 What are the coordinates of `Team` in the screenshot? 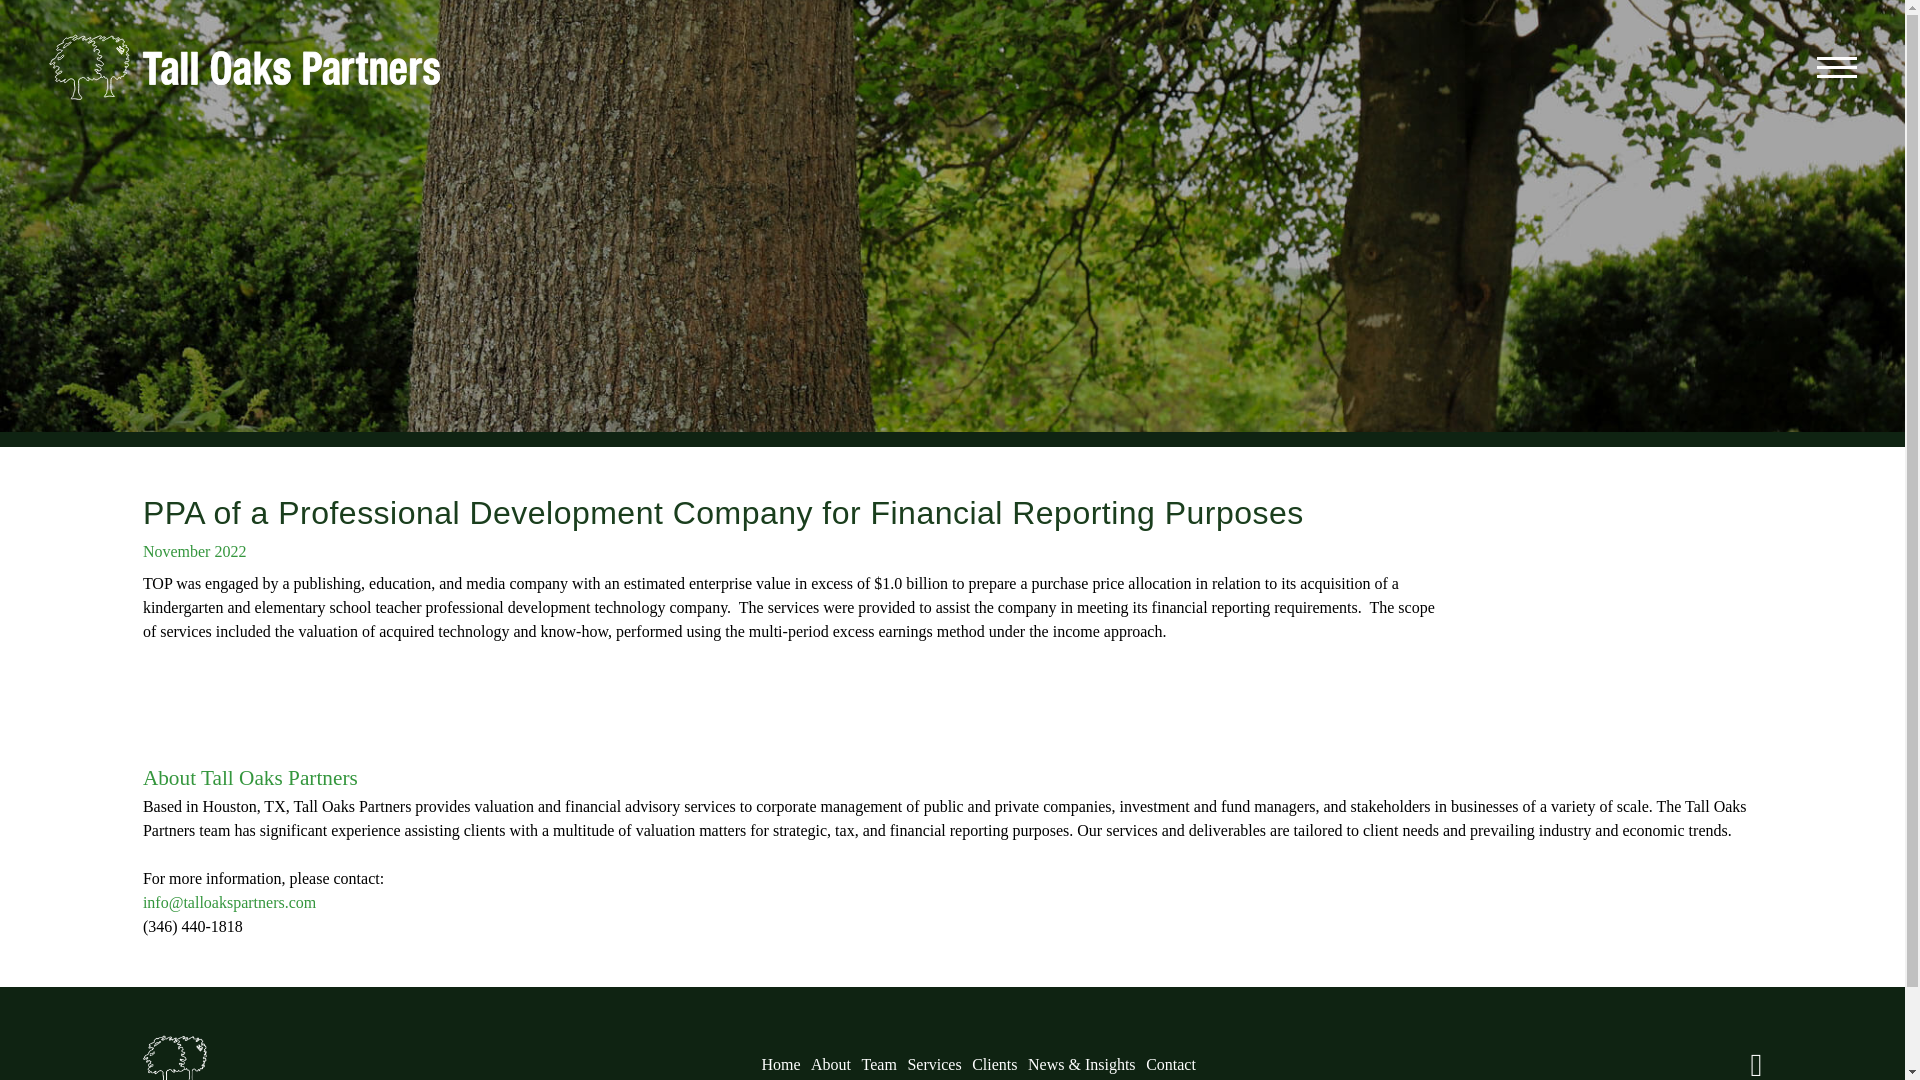 It's located at (879, 1064).